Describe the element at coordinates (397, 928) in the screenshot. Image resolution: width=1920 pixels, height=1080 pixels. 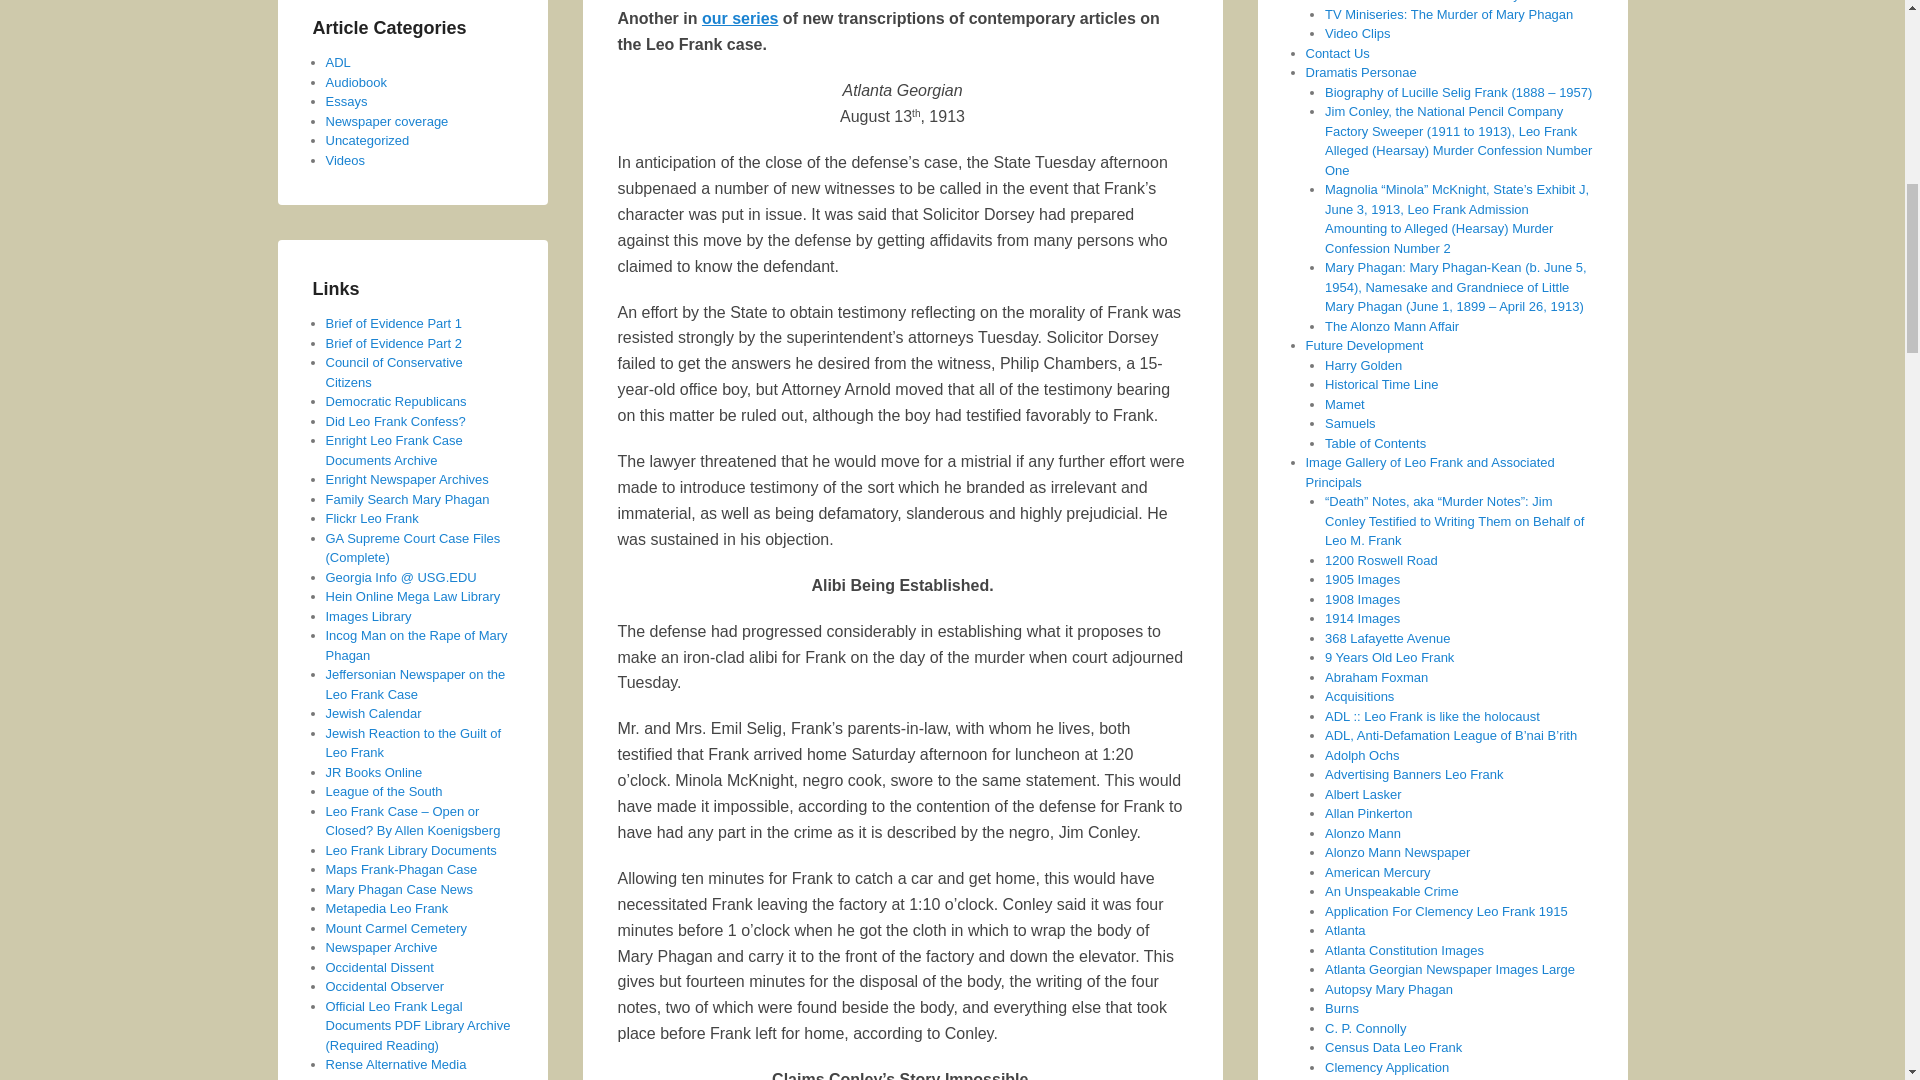
I see `Mount Carmel Cemetery New York` at that location.